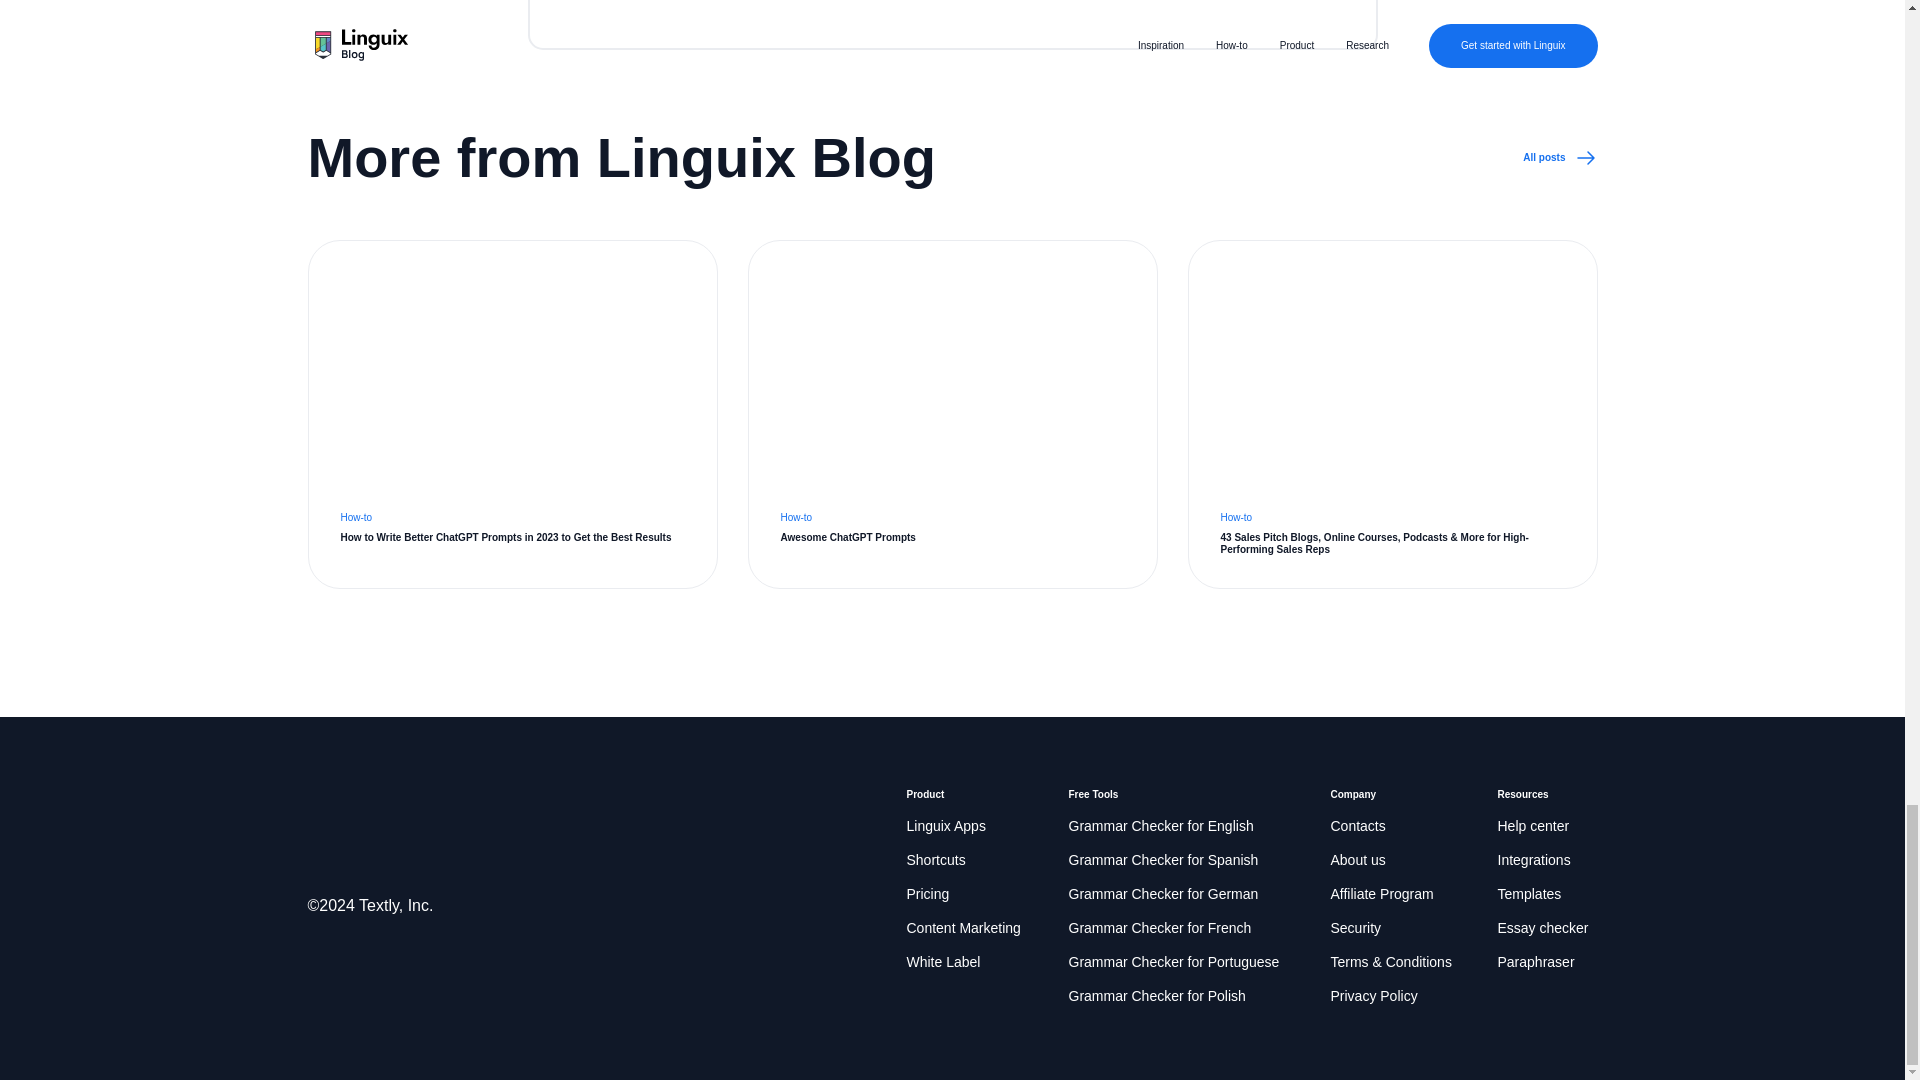  Describe the element at coordinates (945, 827) in the screenshot. I see `Linguix Apps` at that location.